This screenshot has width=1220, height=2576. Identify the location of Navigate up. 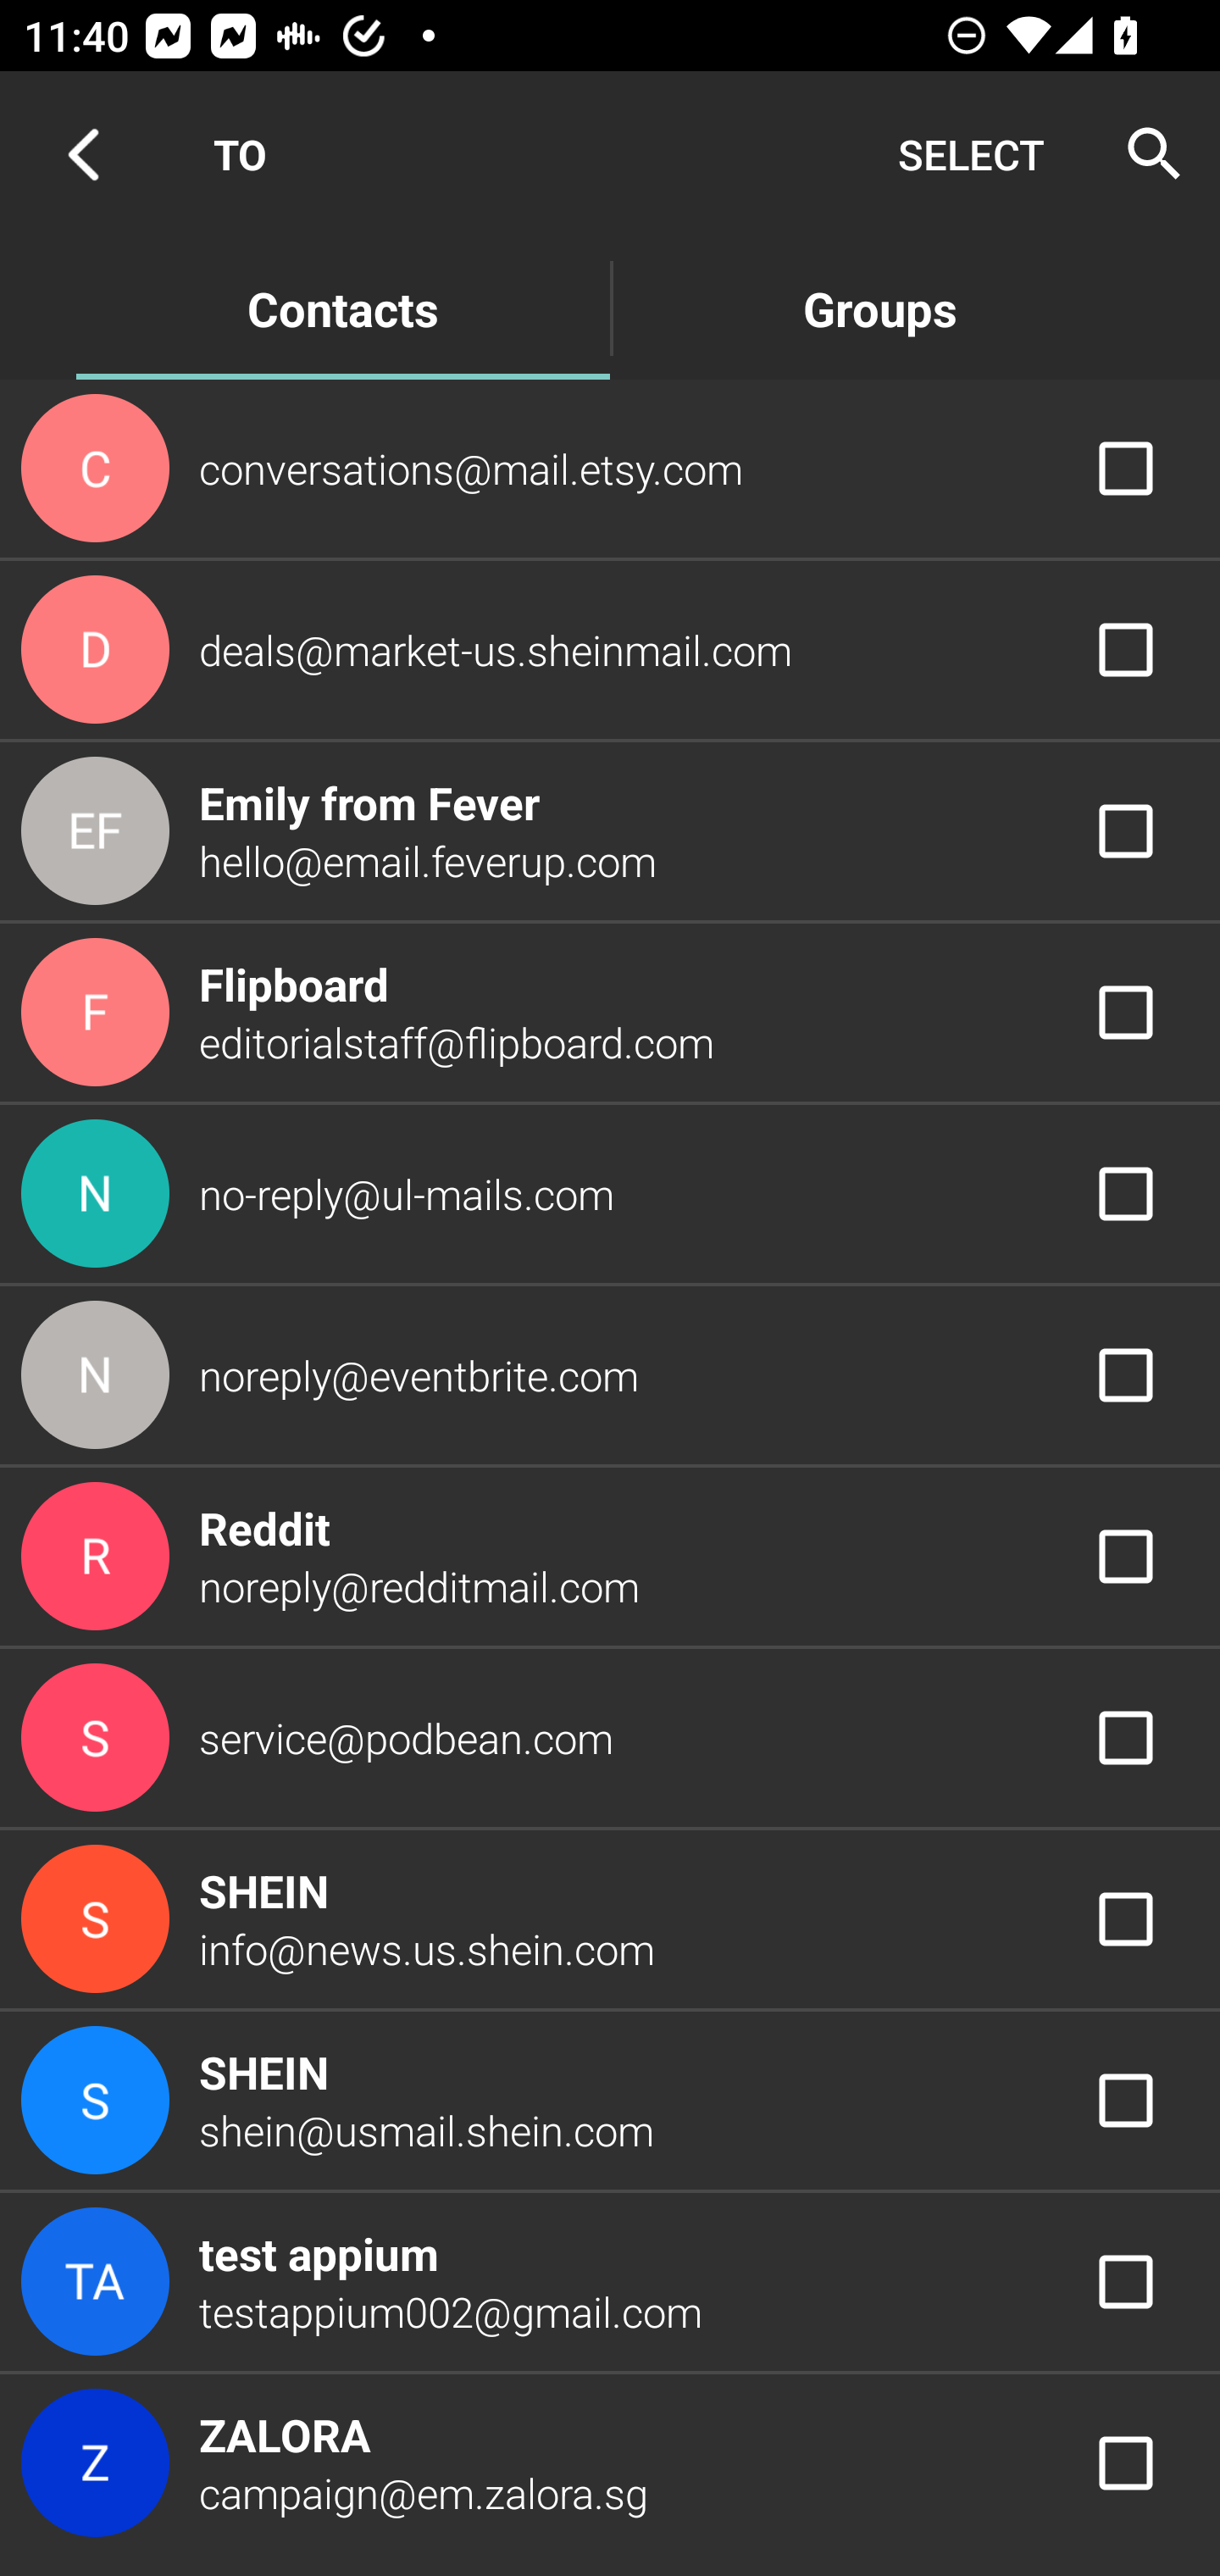
(83, 154).